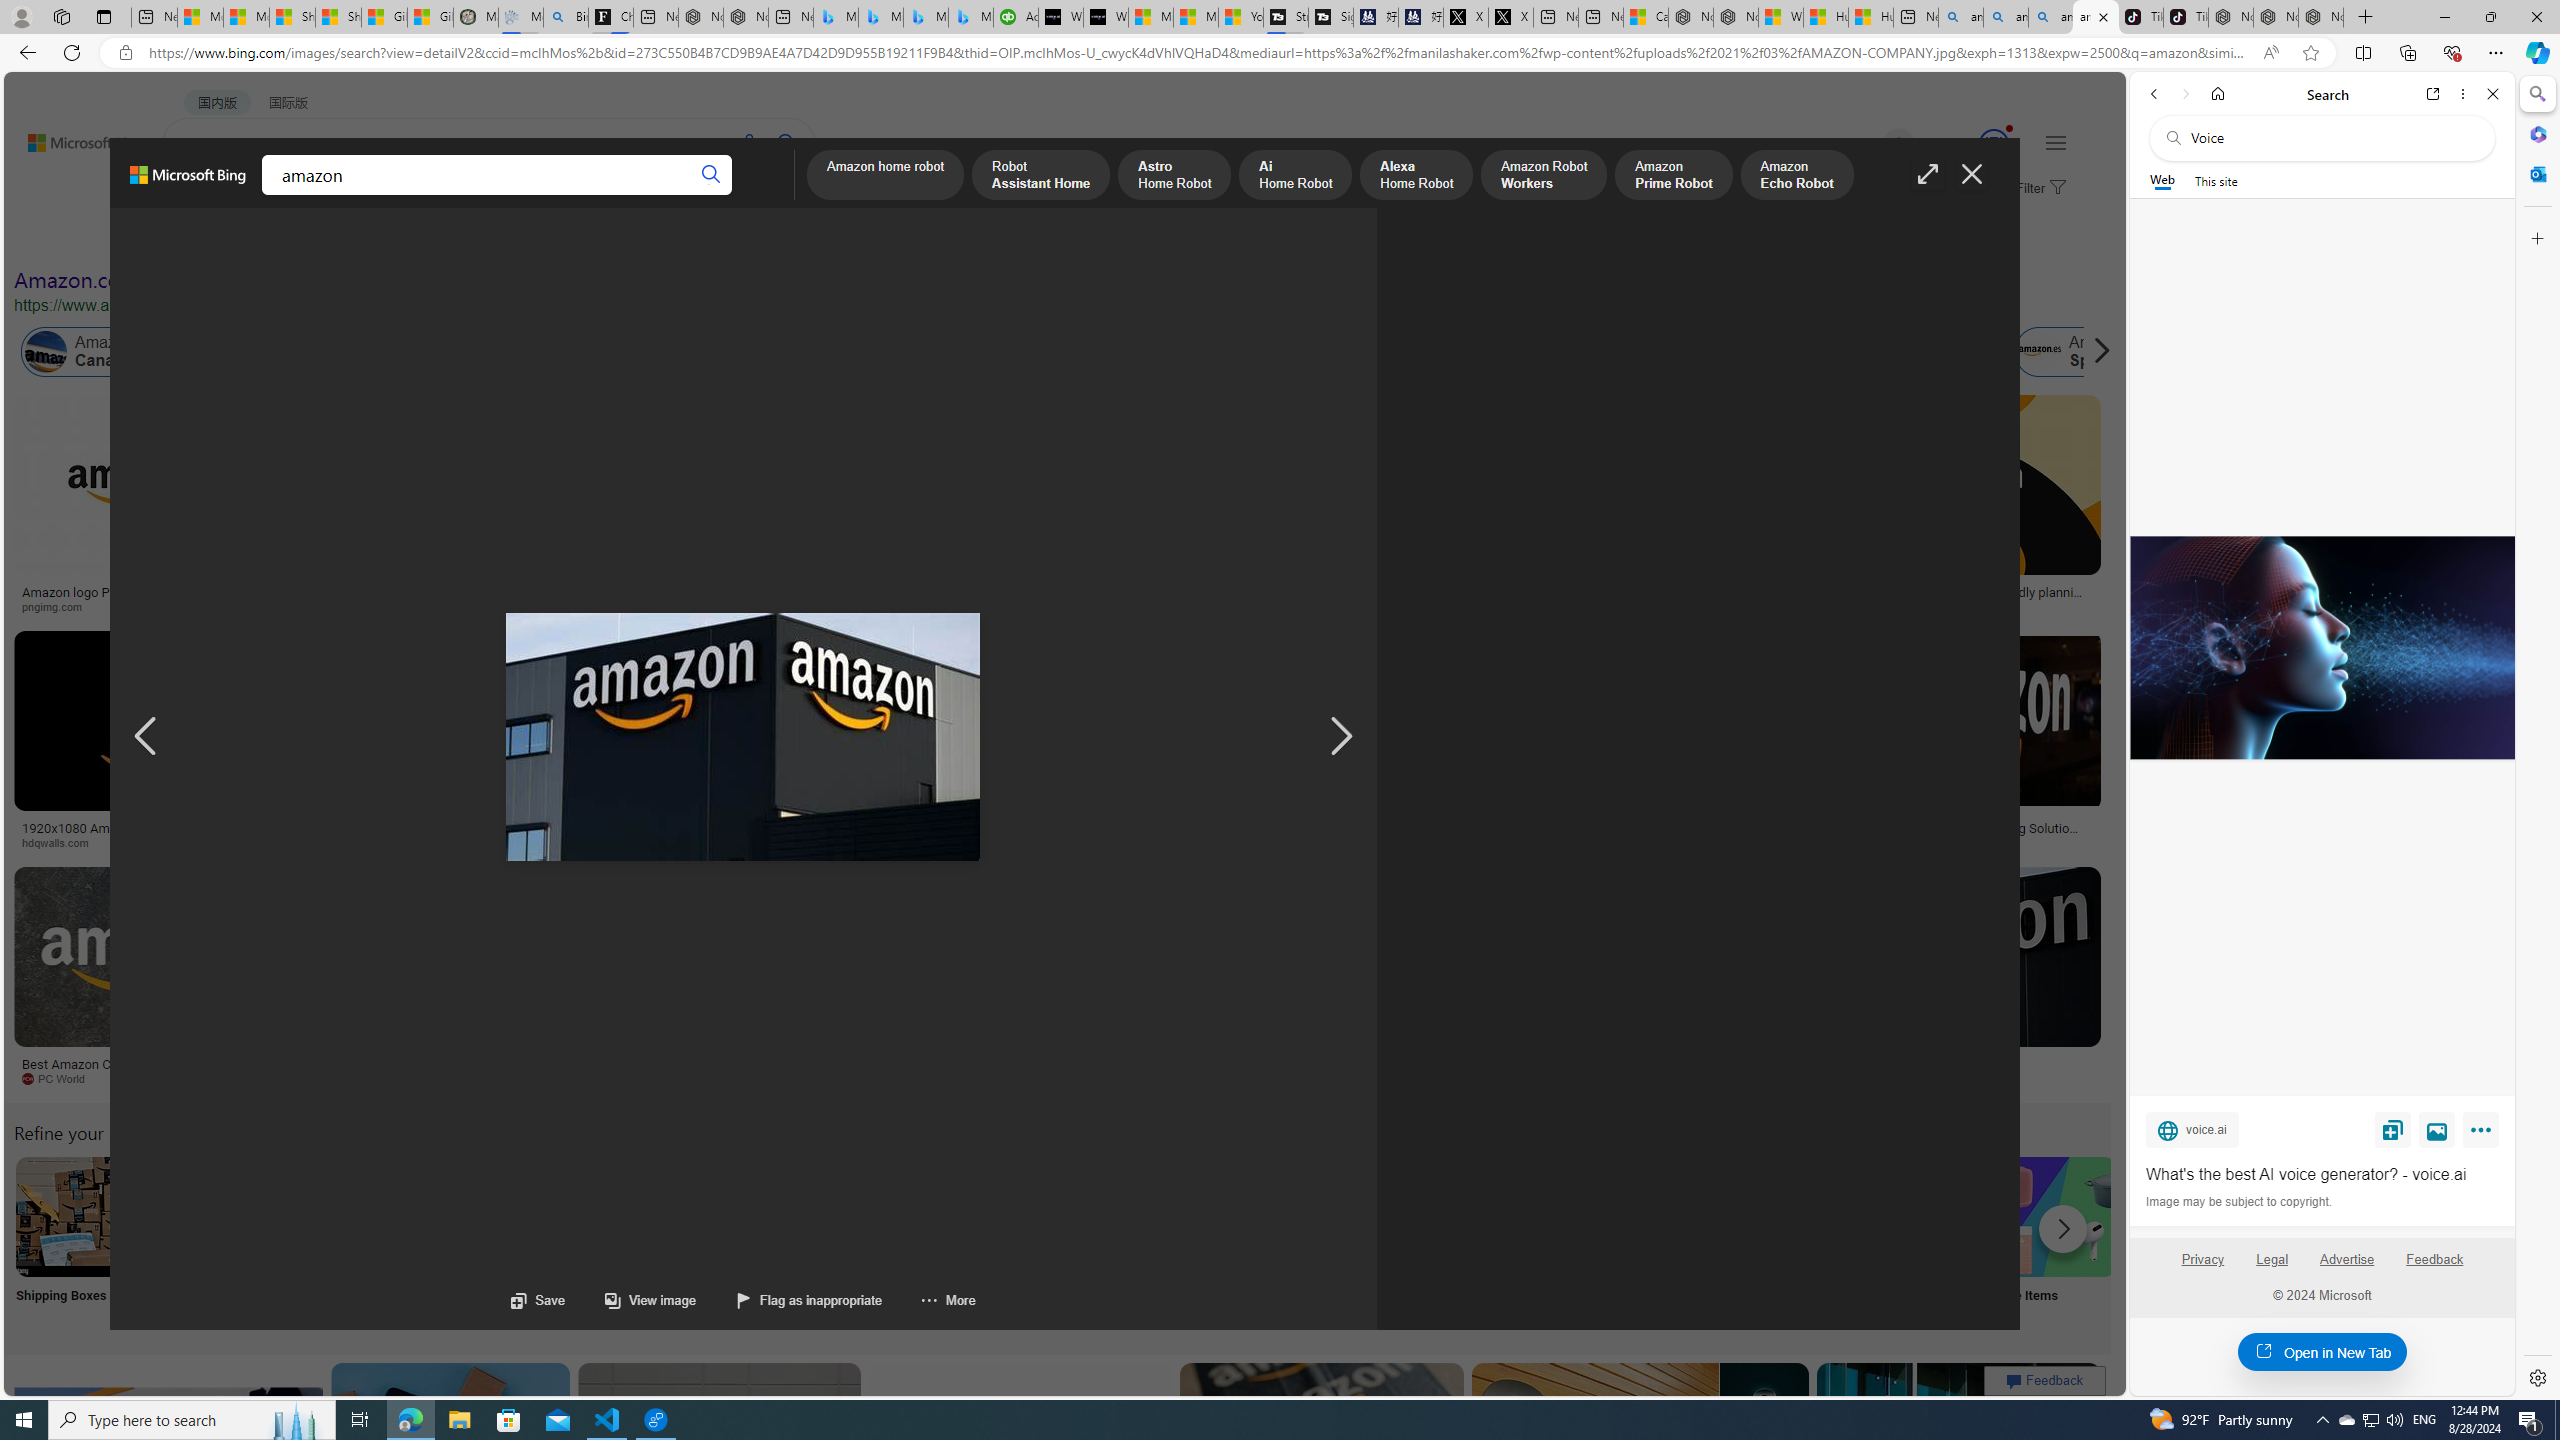 The width and height of the screenshot is (2560, 1440). I want to click on WEB, so click(200, 196).